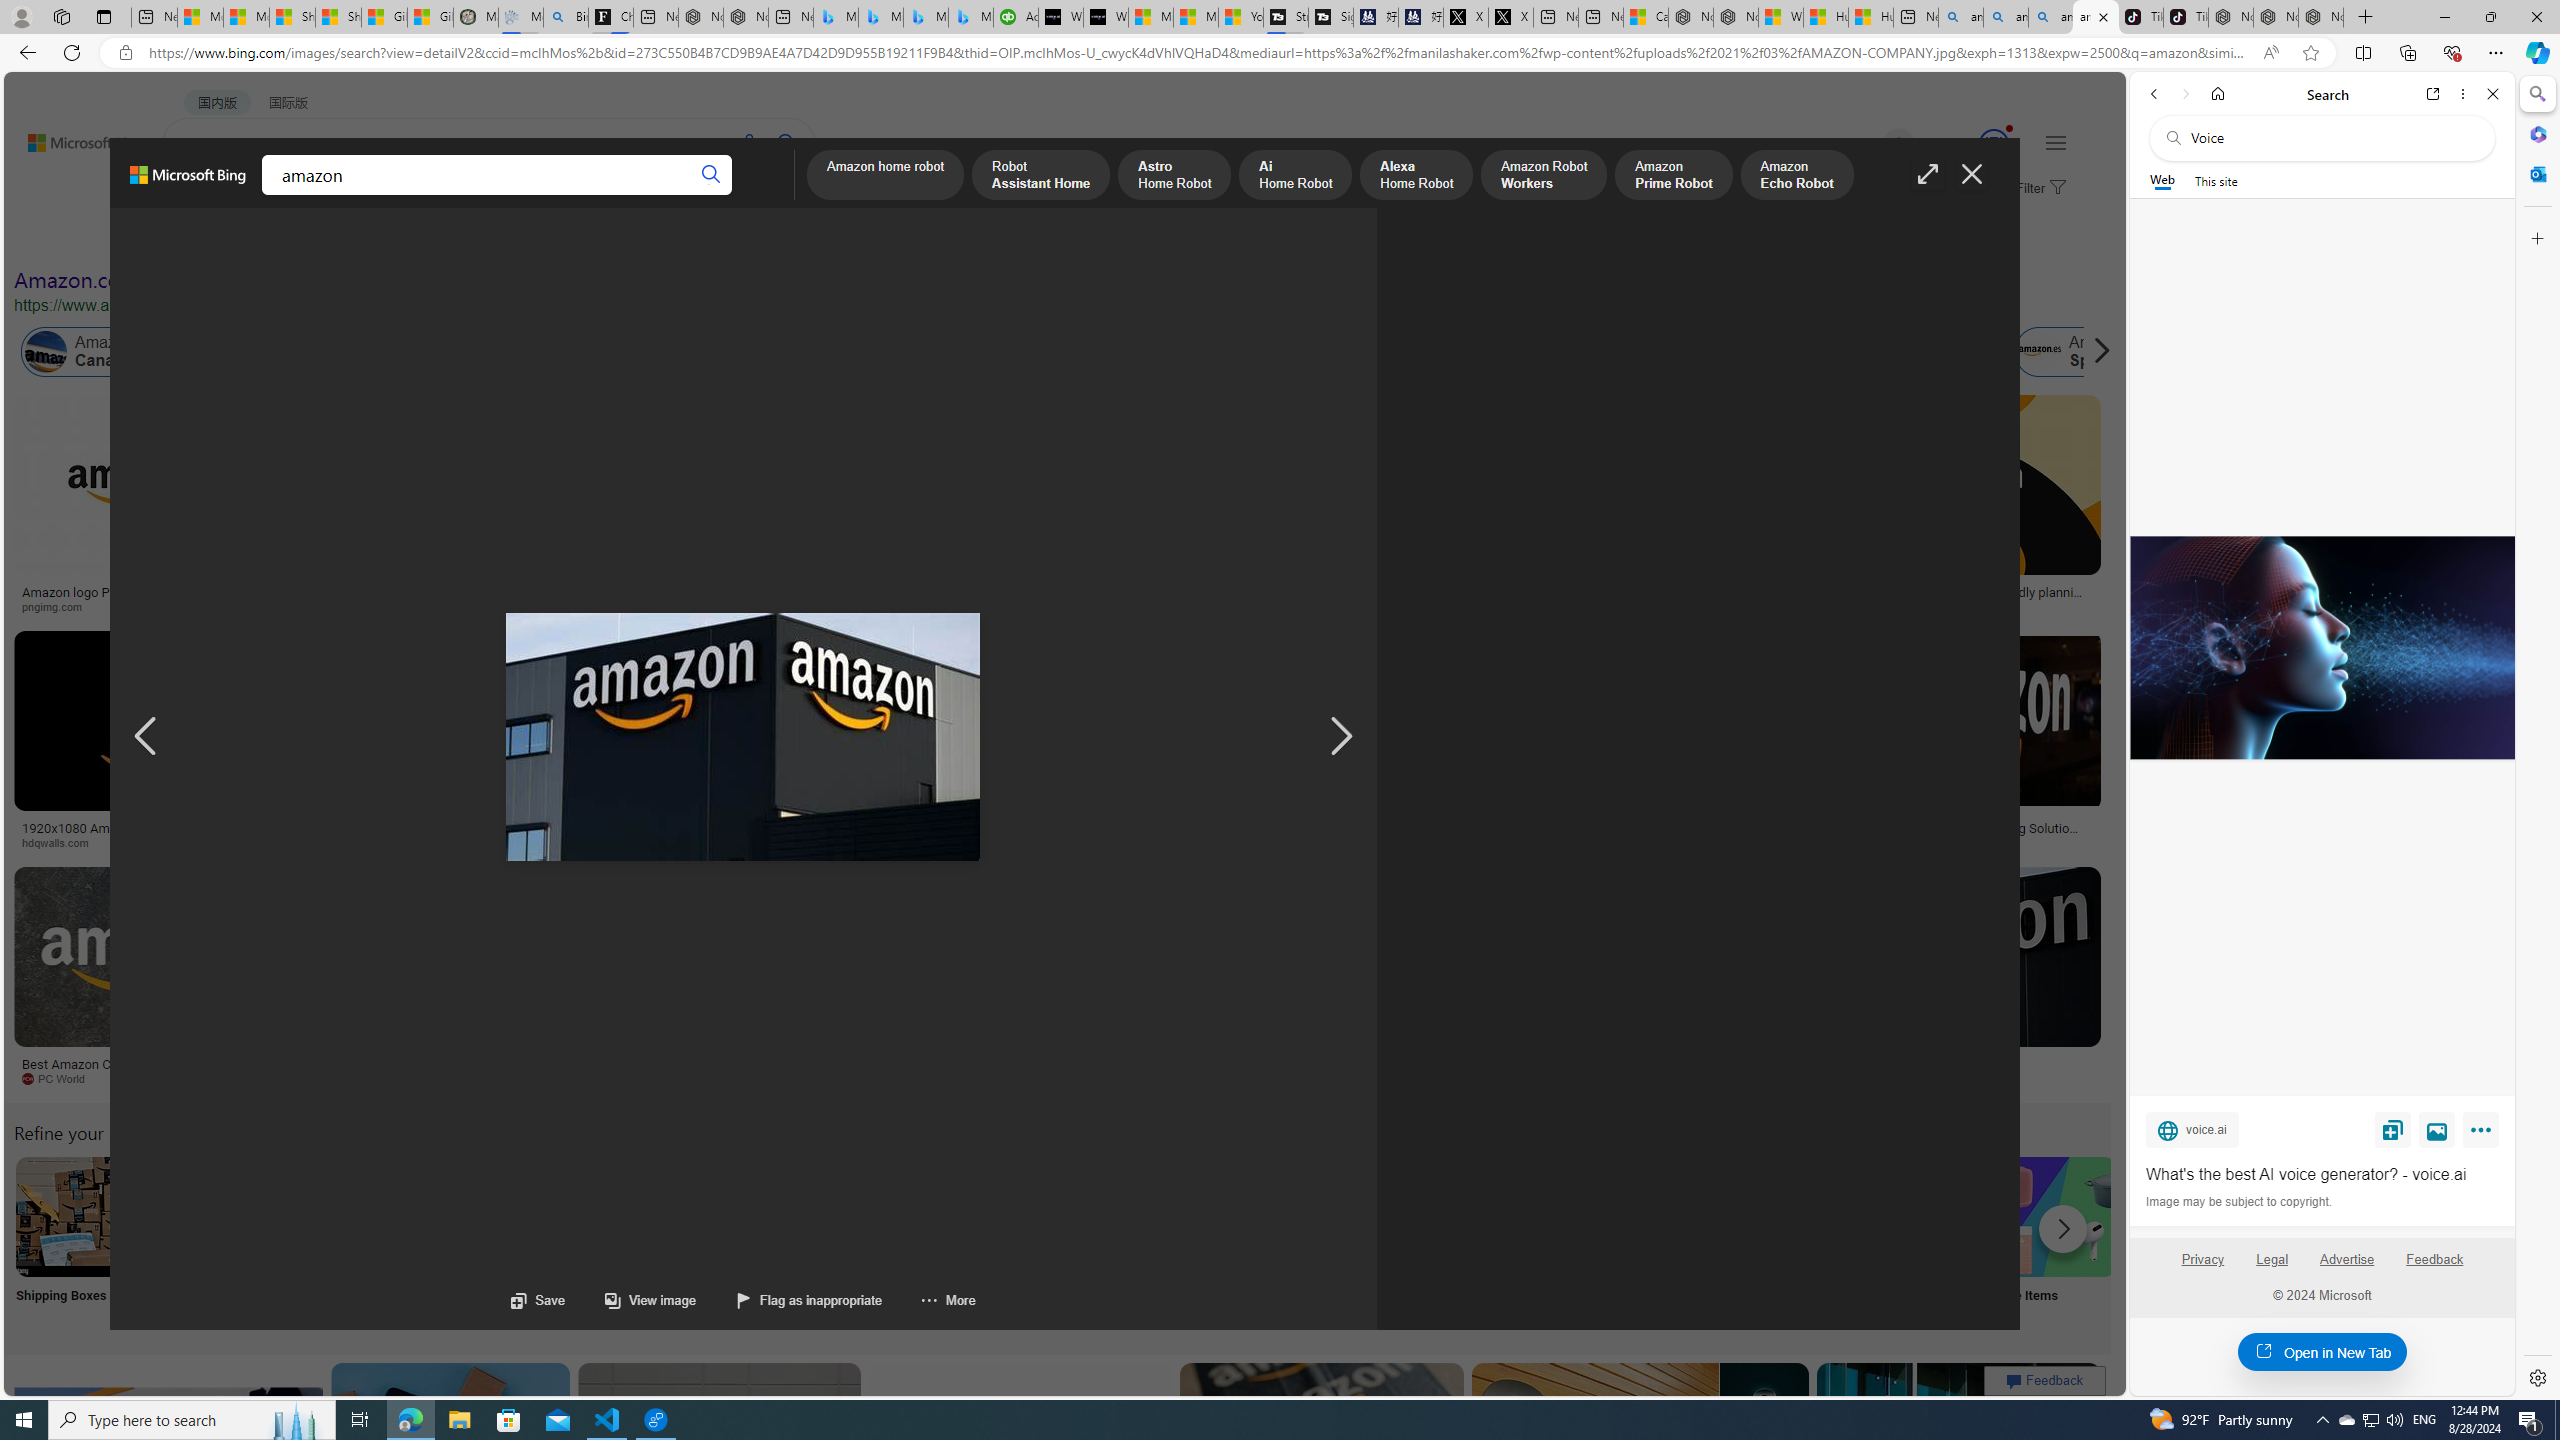 The width and height of the screenshot is (2560, 1440). I want to click on WEB, so click(200, 196).